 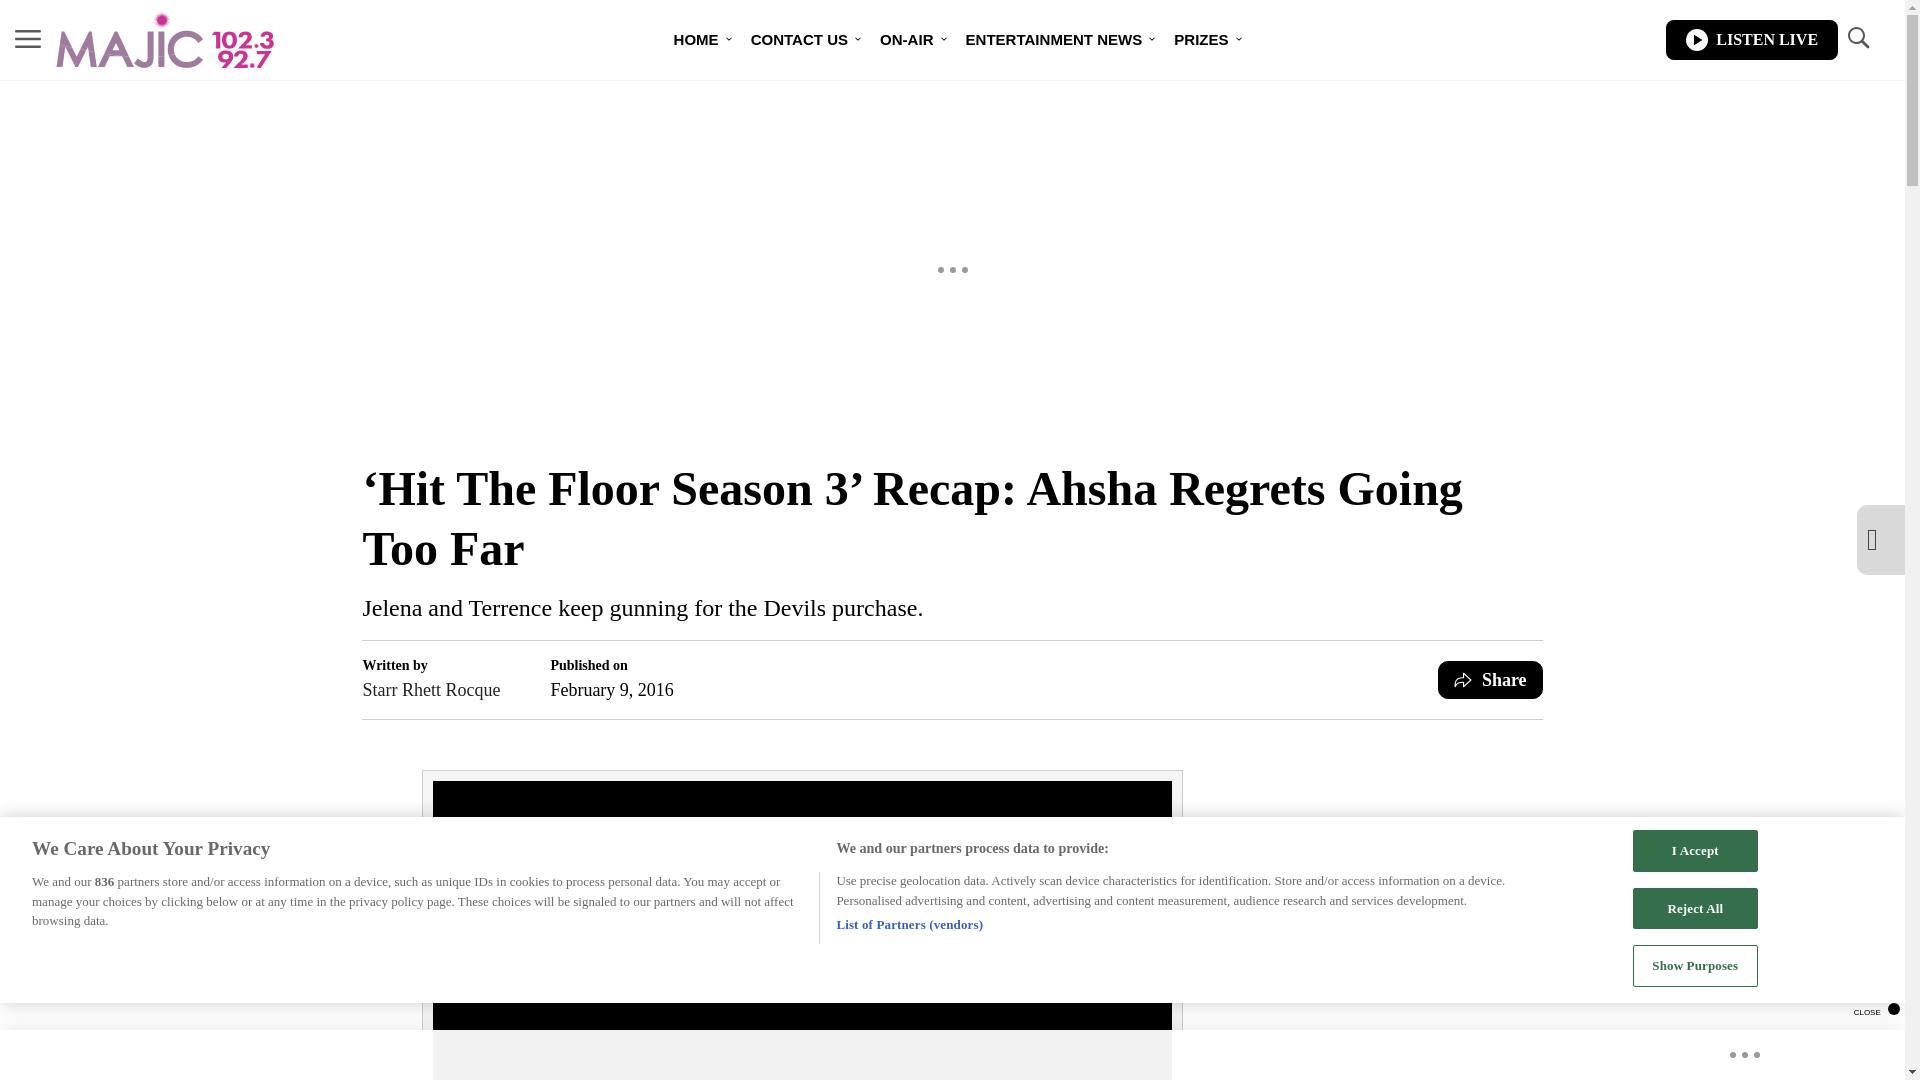 What do you see at coordinates (1752, 40) in the screenshot?
I see `LISTEN LIVE` at bounding box center [1752, 40].